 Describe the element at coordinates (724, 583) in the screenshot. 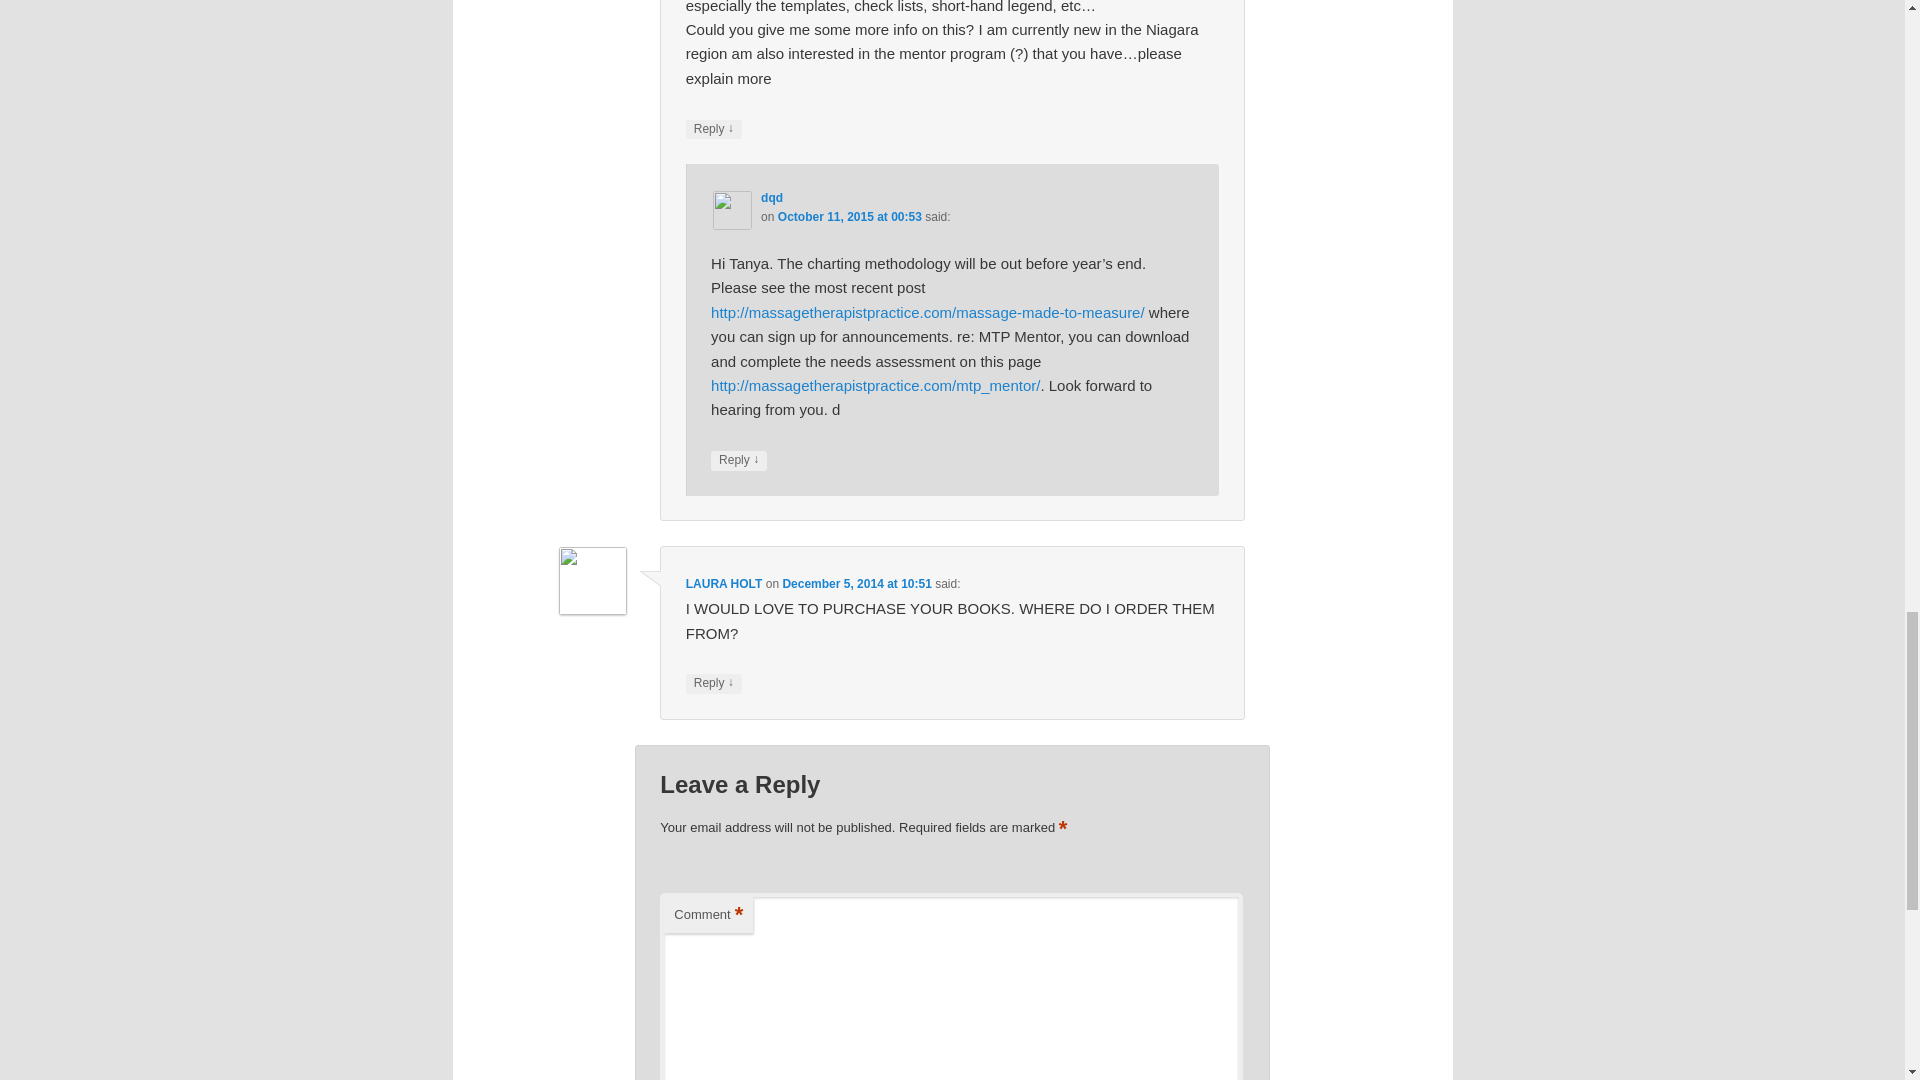

I see `LAURA HOLT` at that location.